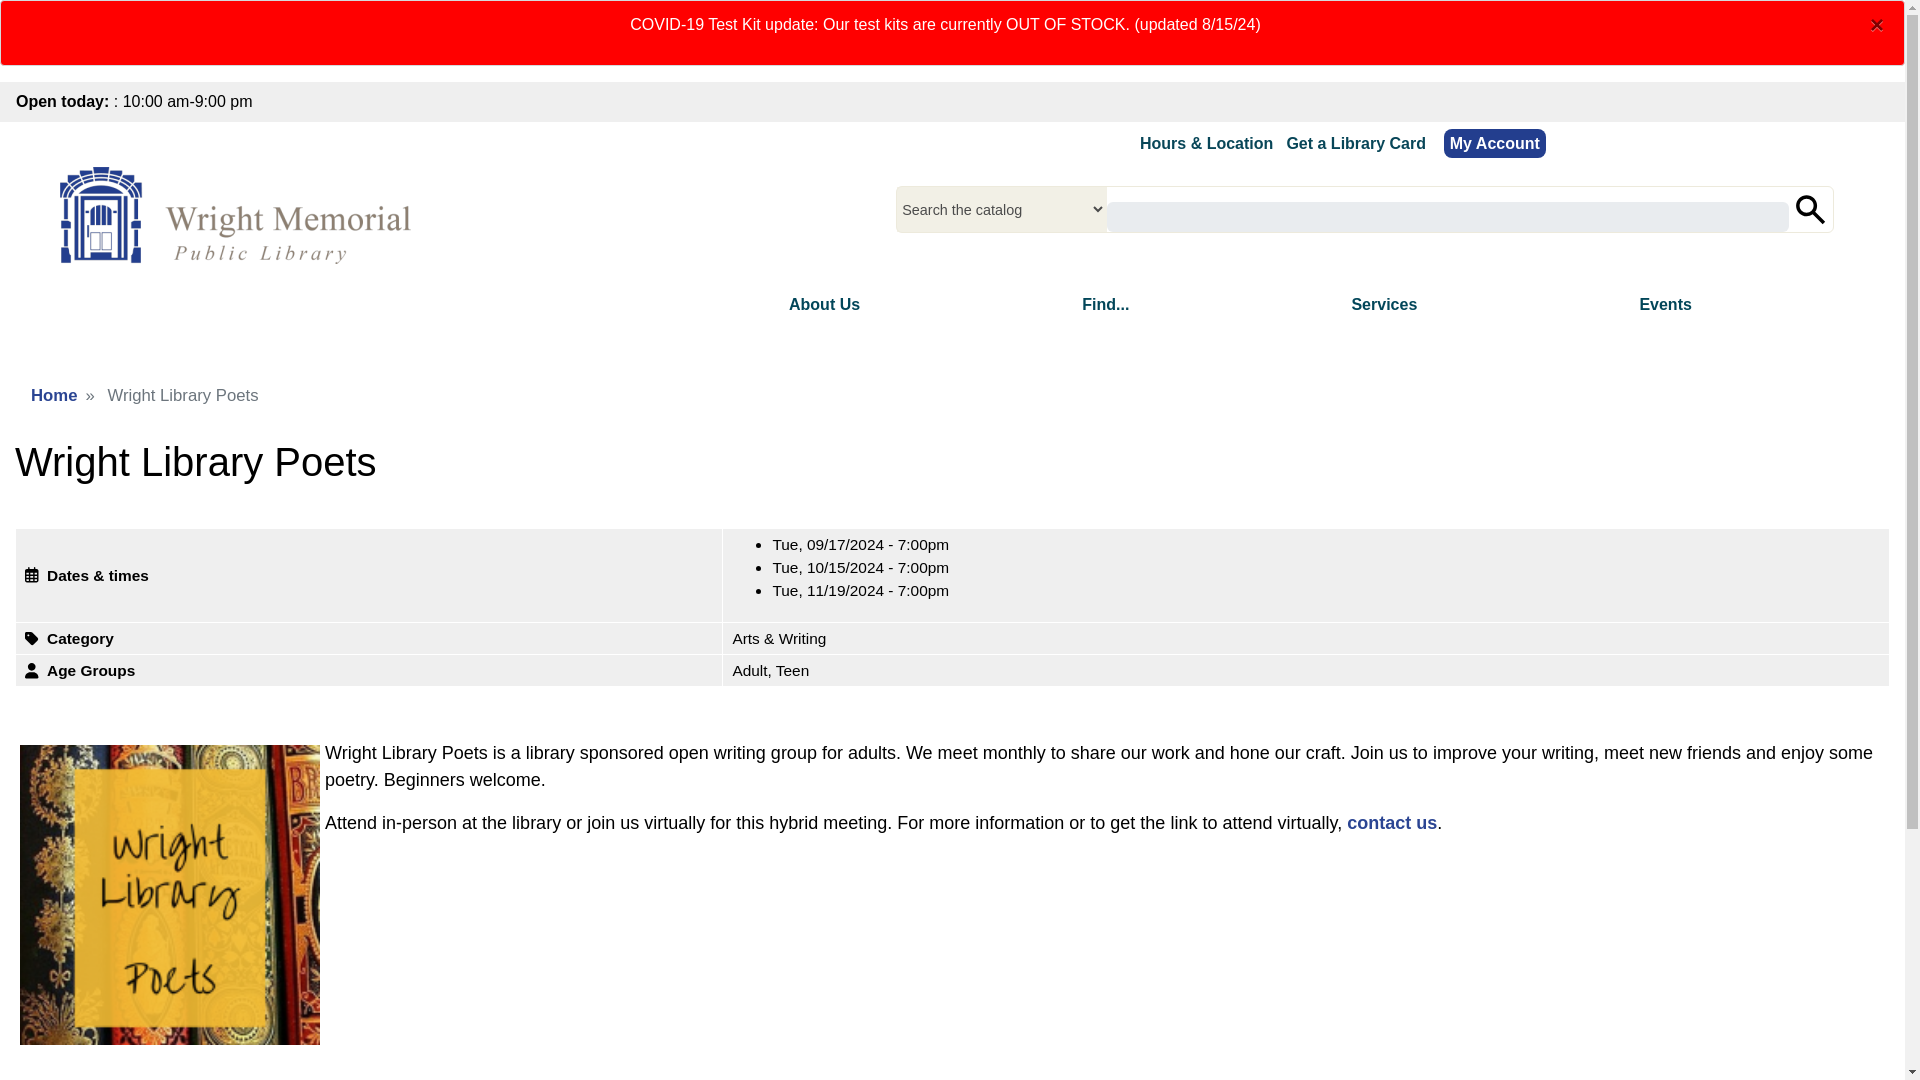 This screenshot has height=1080, width=1920. Describe the element at coordinates (1494, 142) in the screenshot. I see `My Account` at that location.